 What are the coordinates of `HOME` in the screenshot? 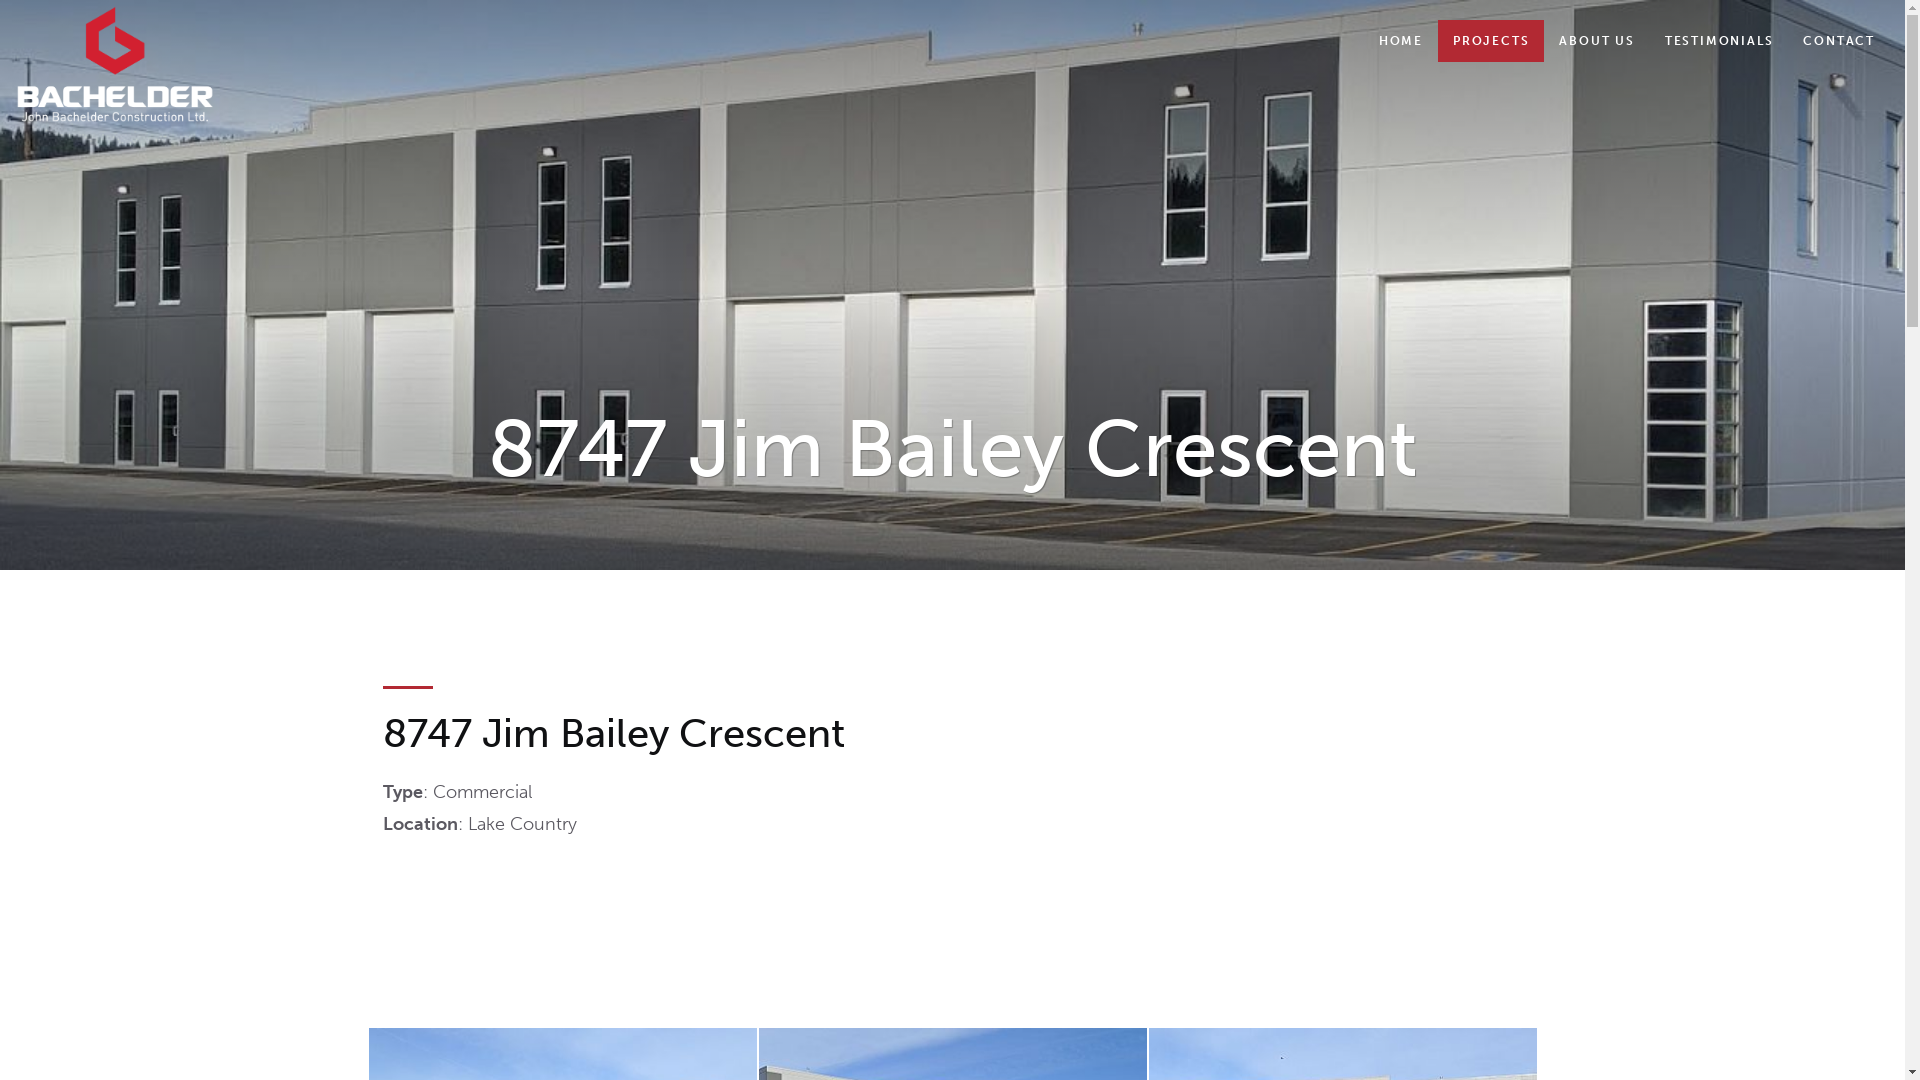 It's located at (1401, 41).